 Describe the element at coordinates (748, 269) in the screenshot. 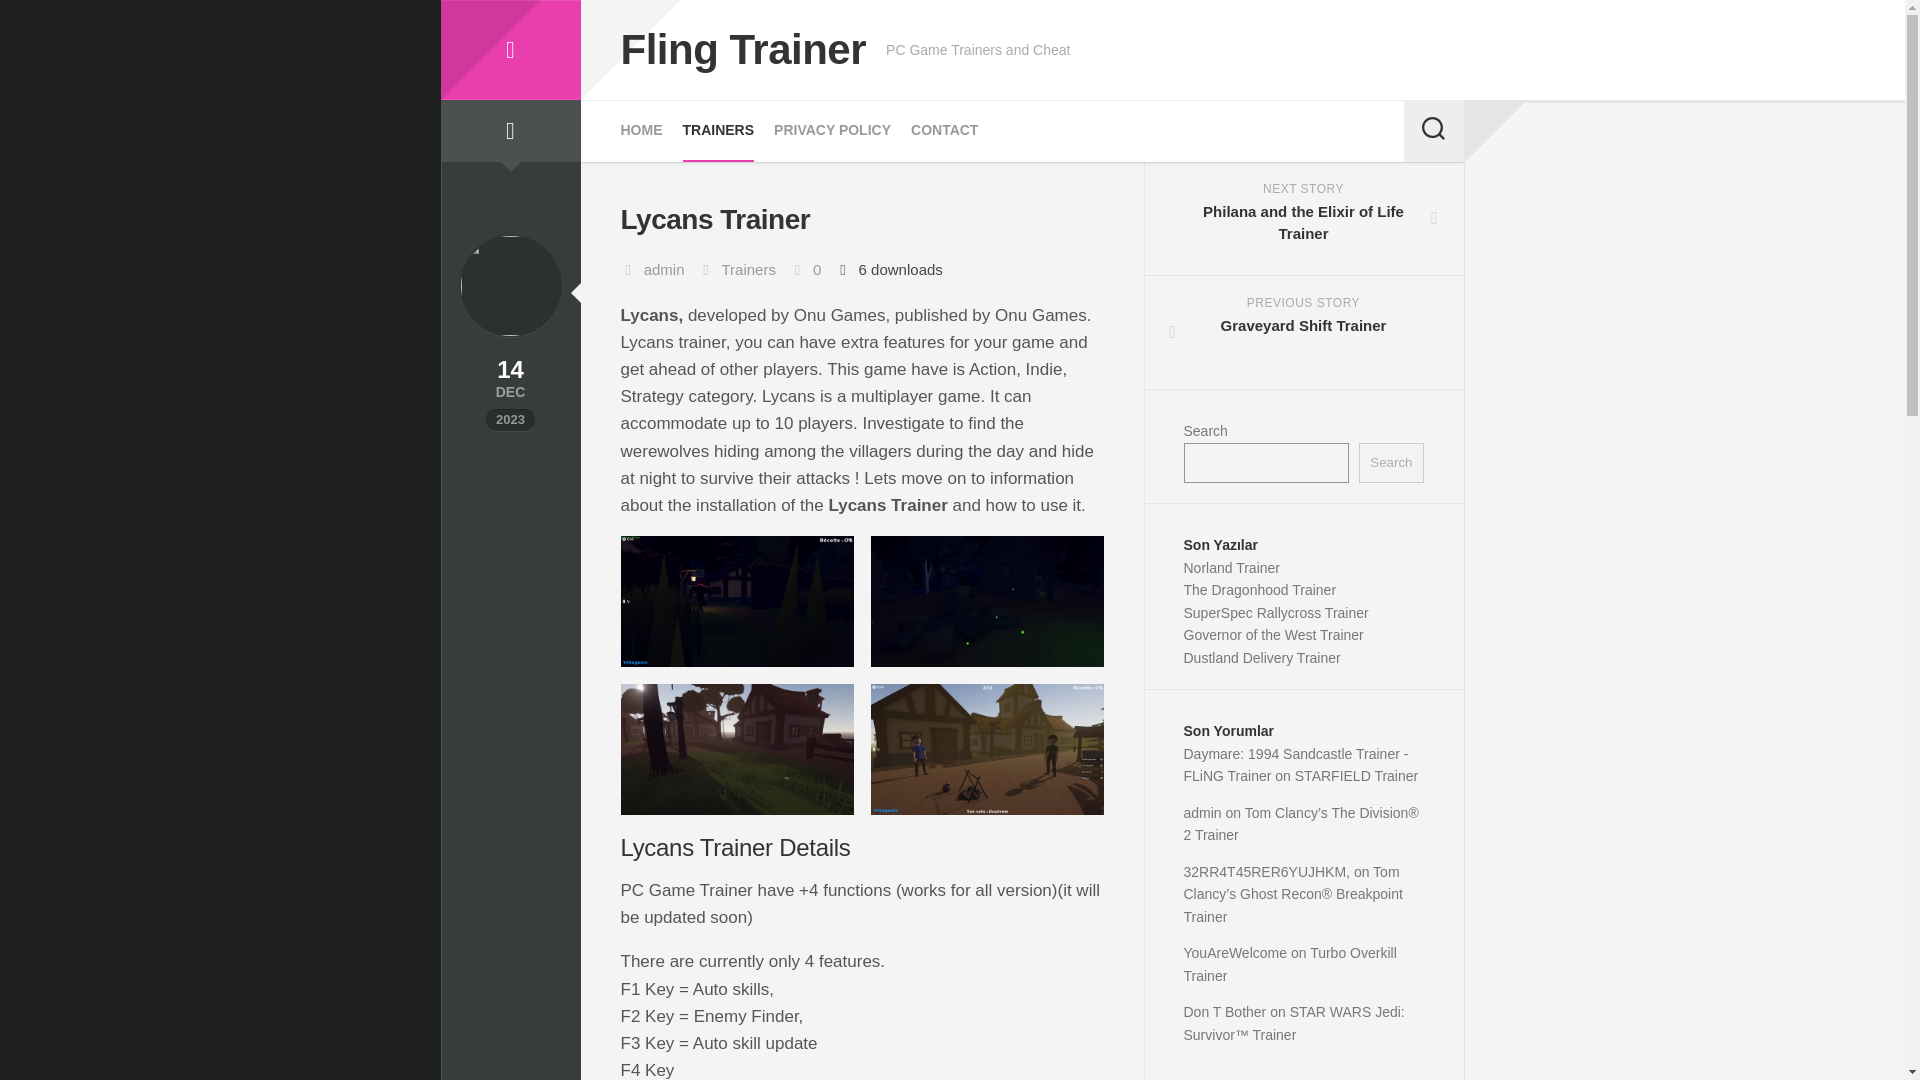

I see `CONTACT` at that location.